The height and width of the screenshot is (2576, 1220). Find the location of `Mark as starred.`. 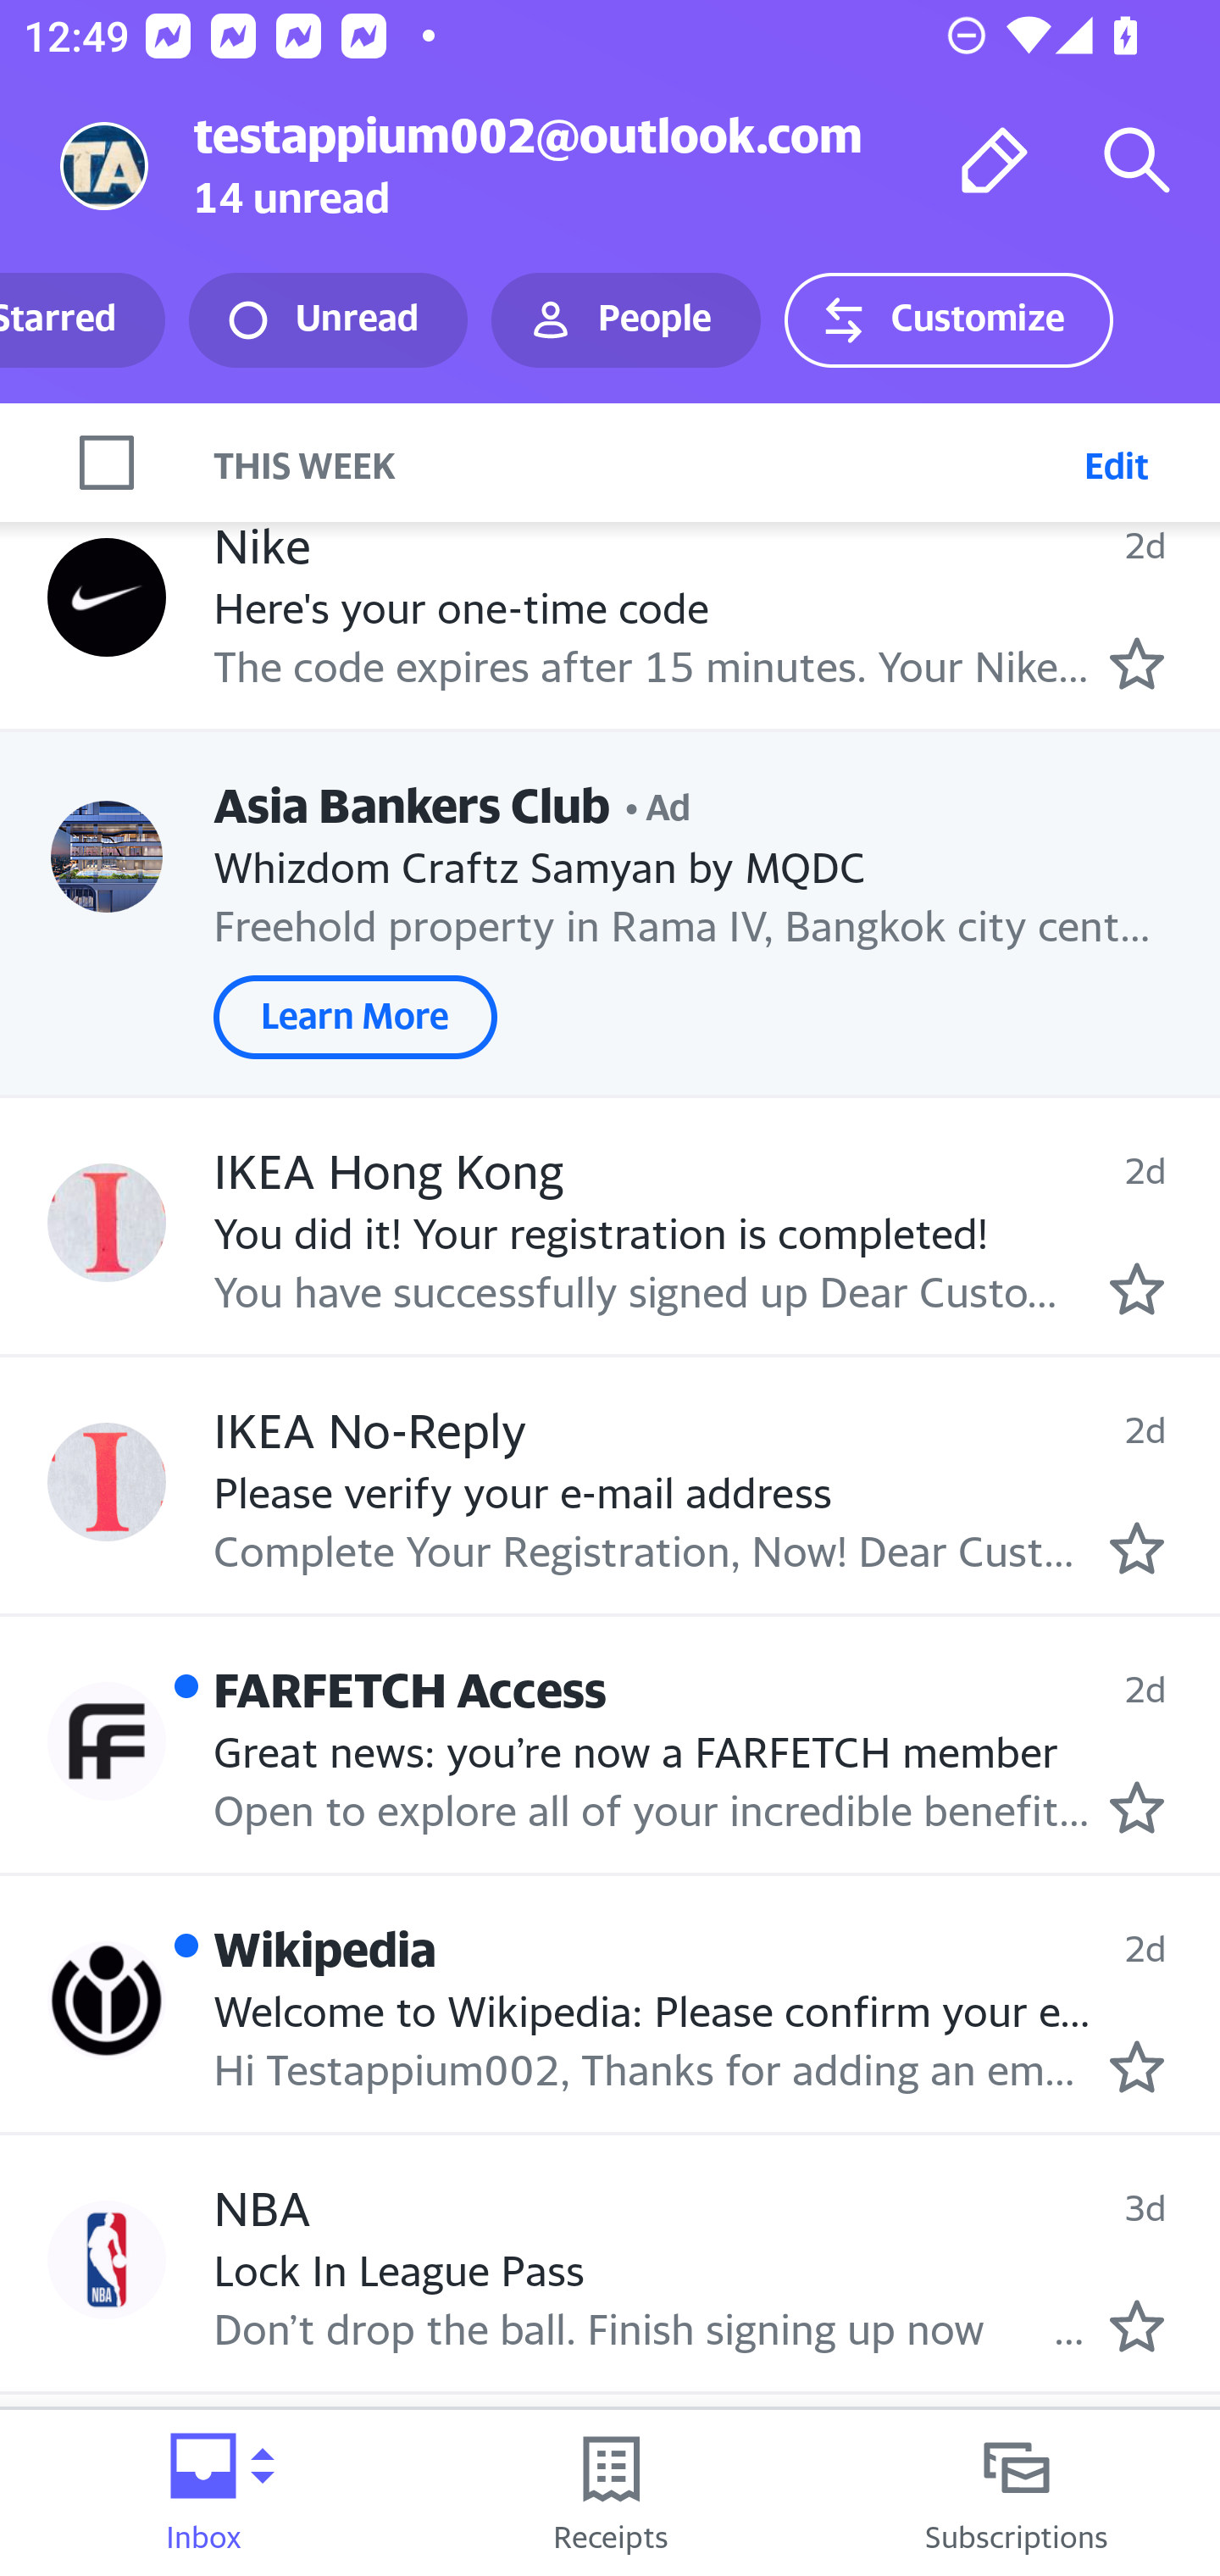

Mark as starred. is located at coordinates (1137, 2324).